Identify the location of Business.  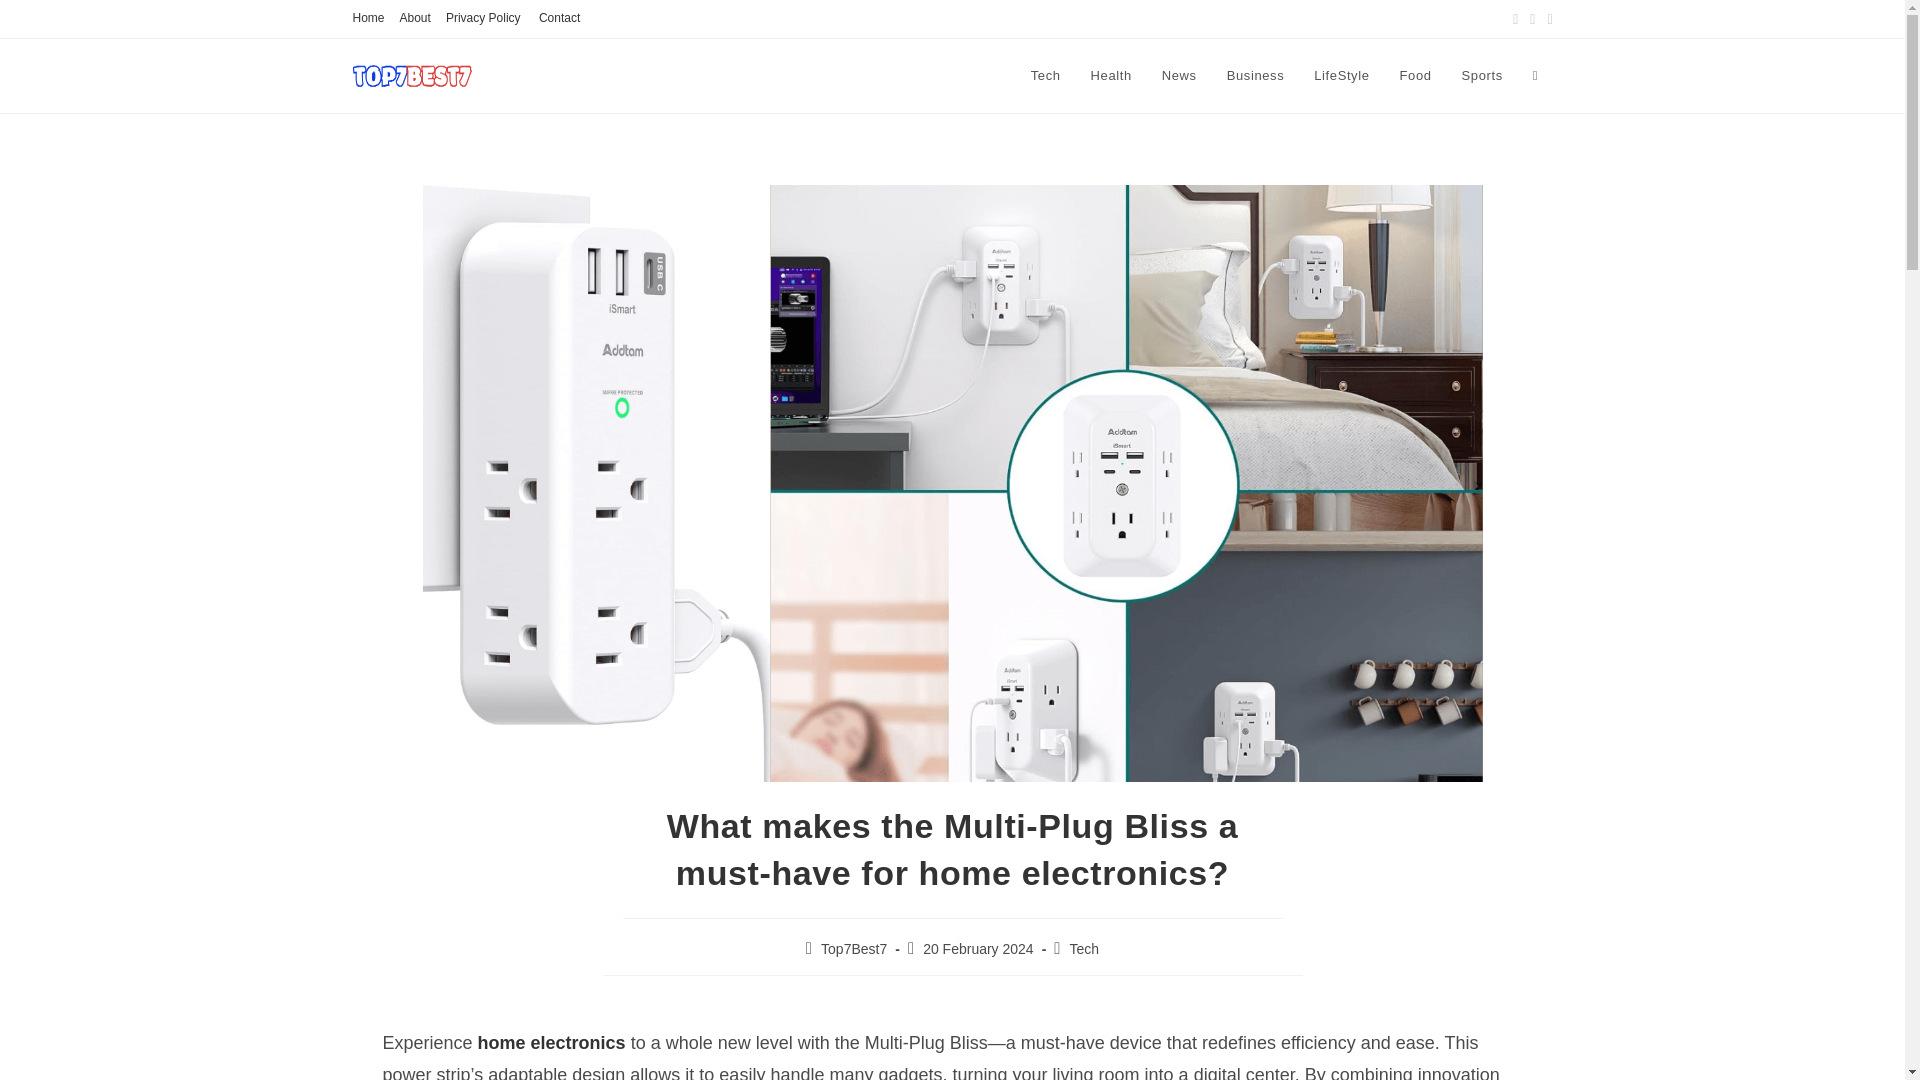
(1255, 76).